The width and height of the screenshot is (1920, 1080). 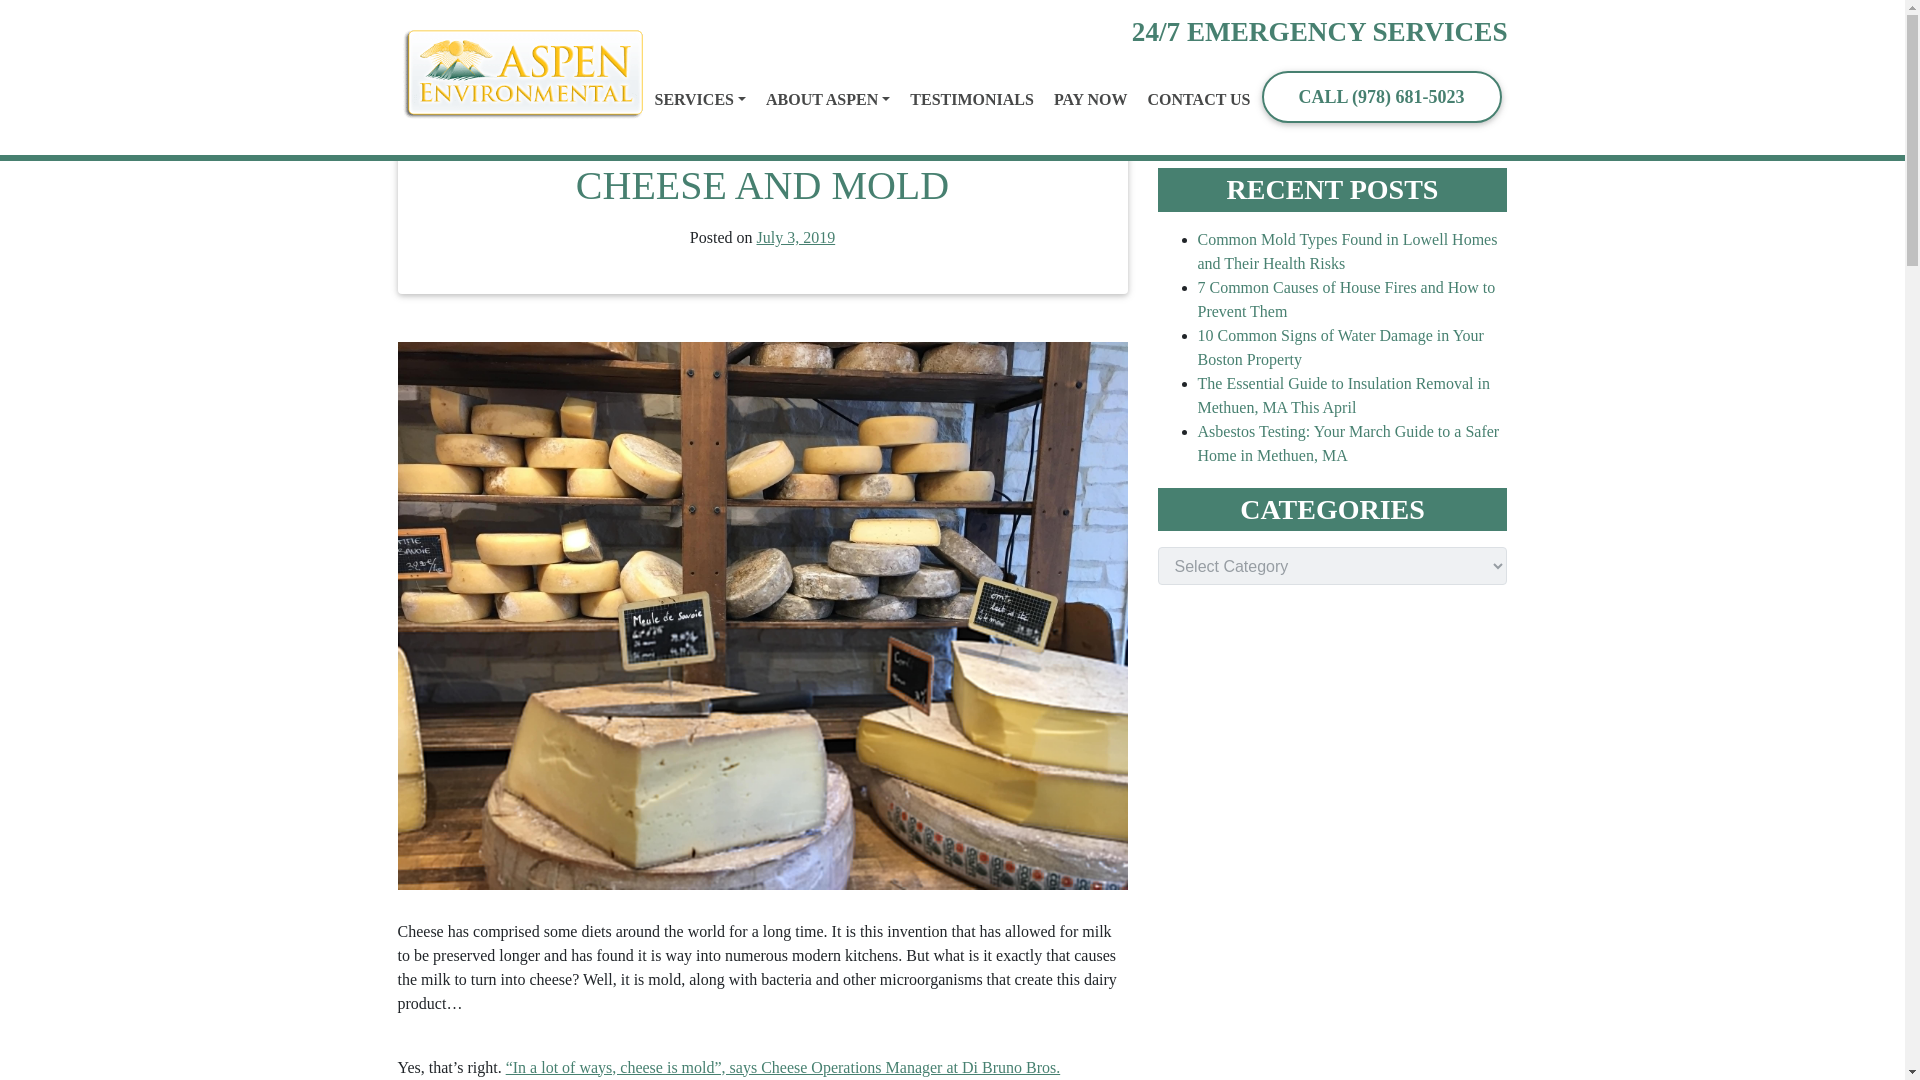 I want to click on Blog, so click(x=495, y=24).